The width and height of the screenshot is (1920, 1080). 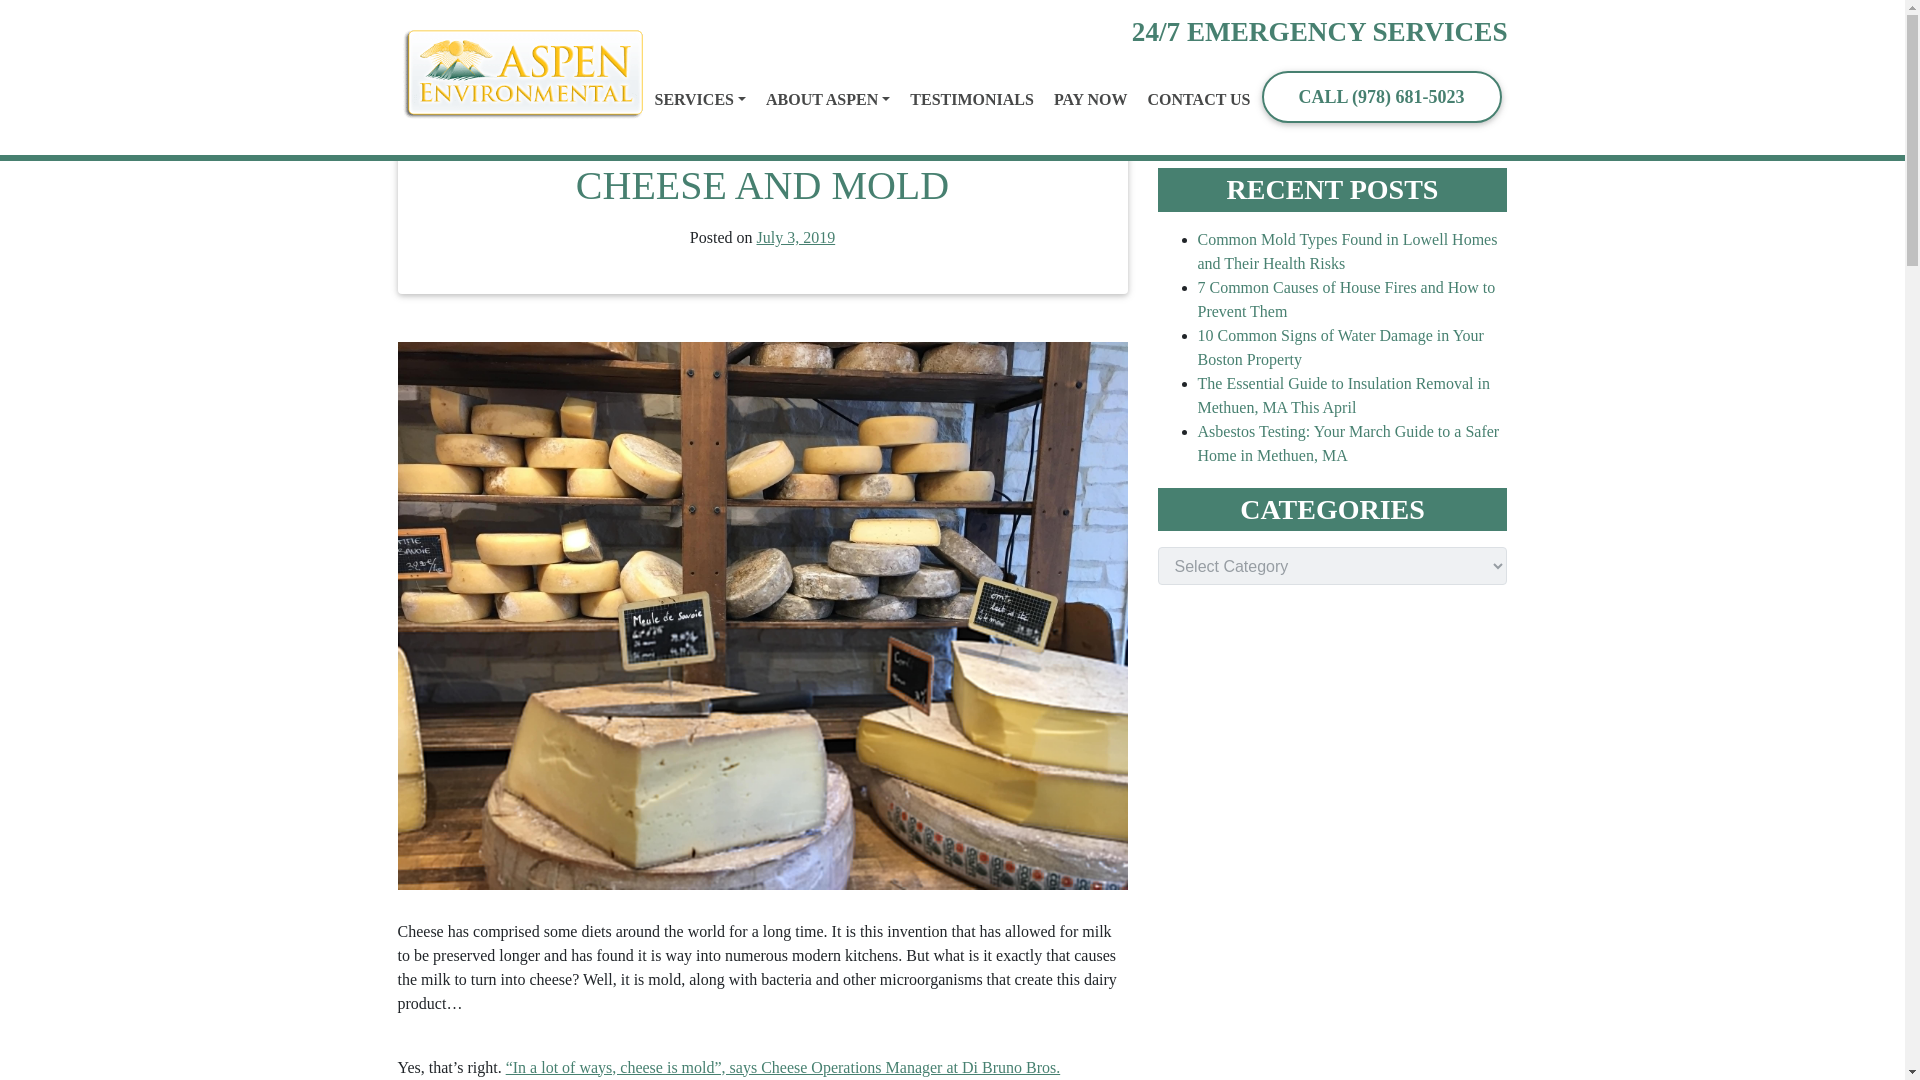 I want to click on Blog, so click(x=495, y=24).